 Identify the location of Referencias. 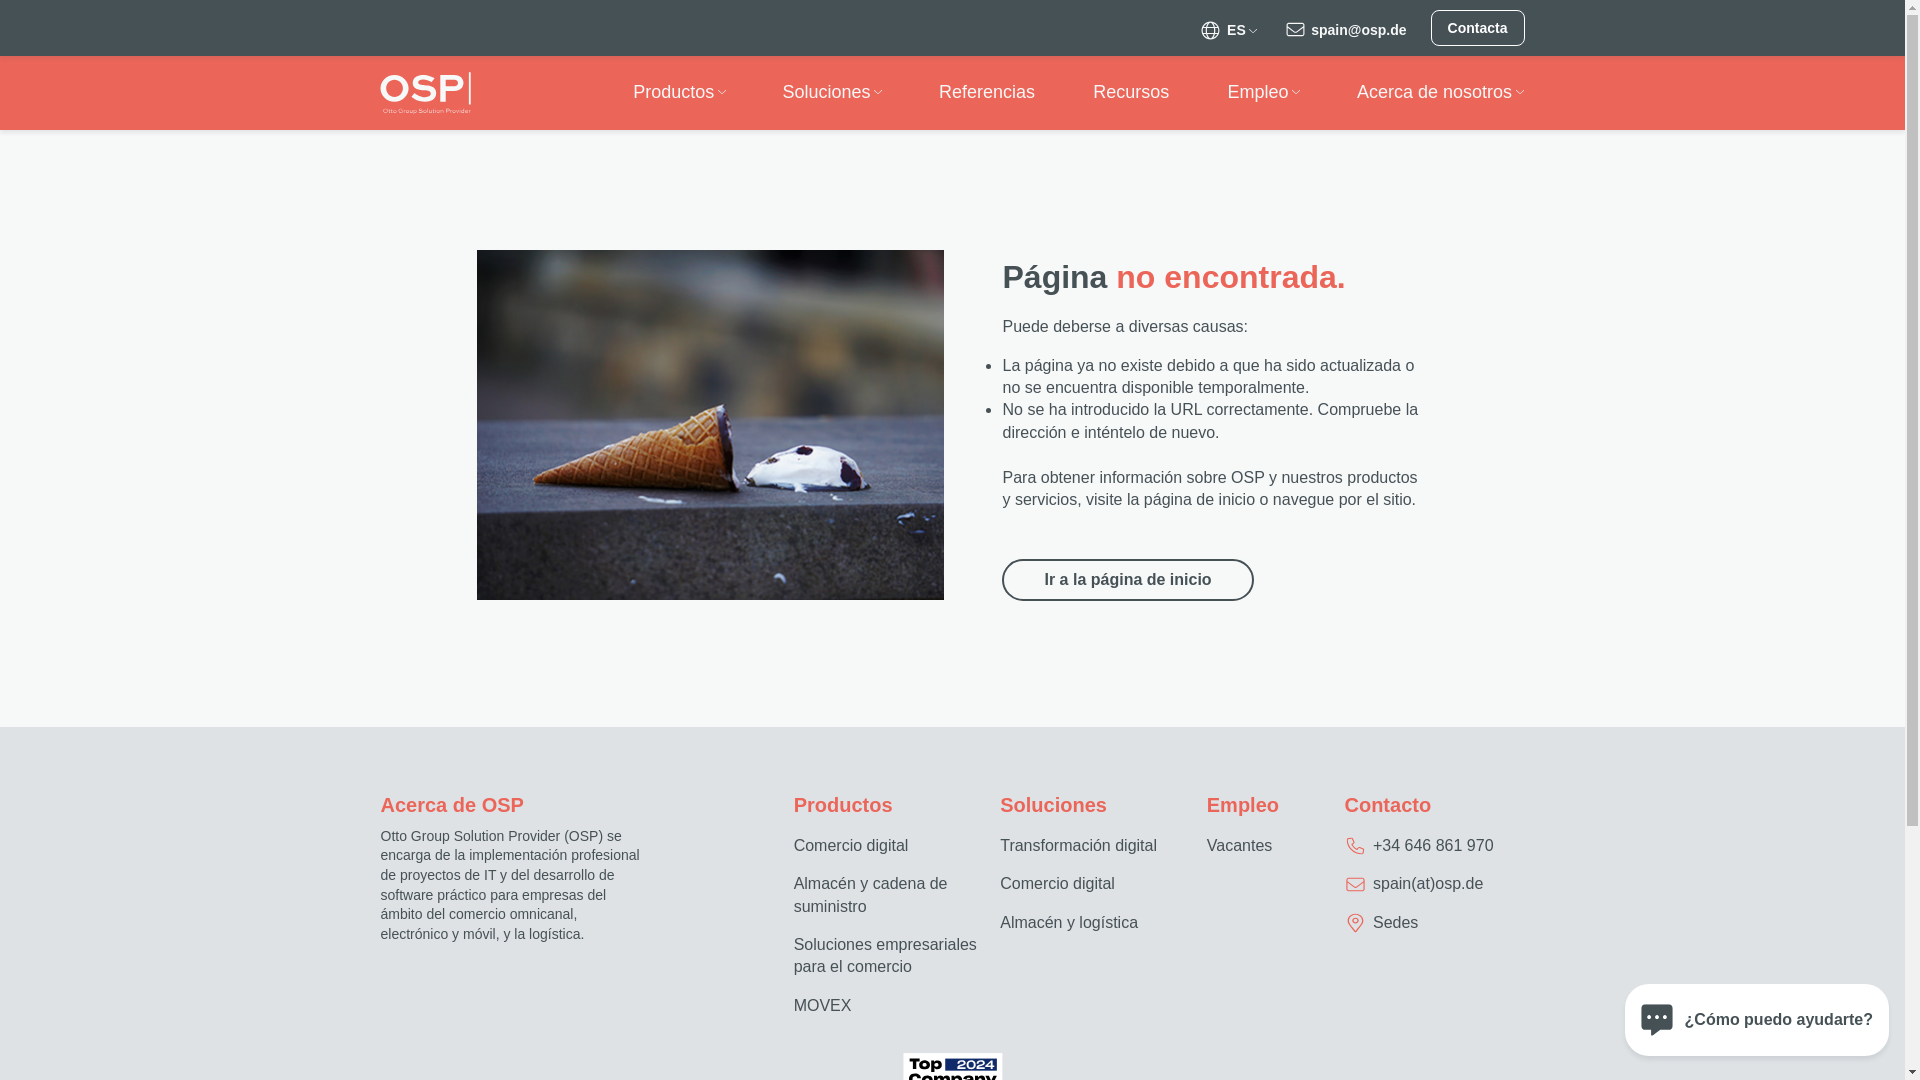
(986, 92).